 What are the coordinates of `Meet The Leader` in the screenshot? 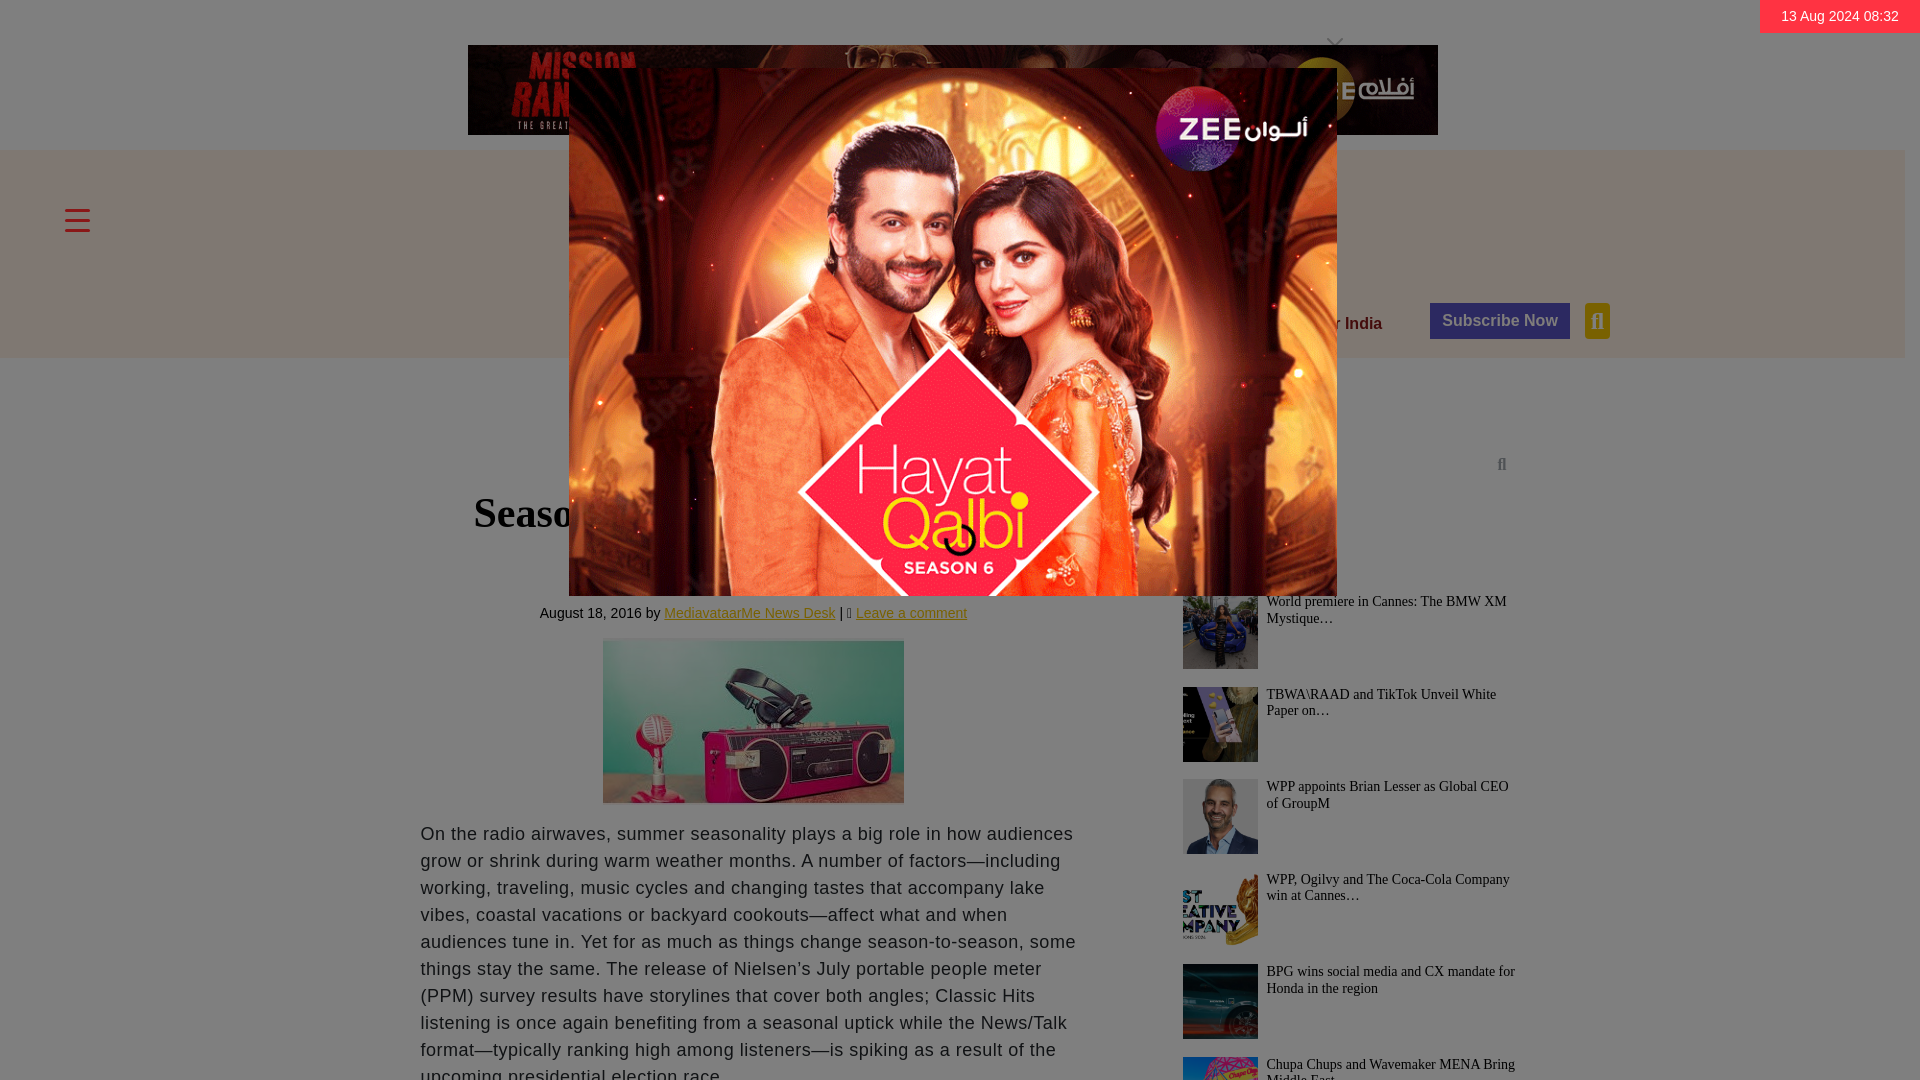 It's located at (821, 324).